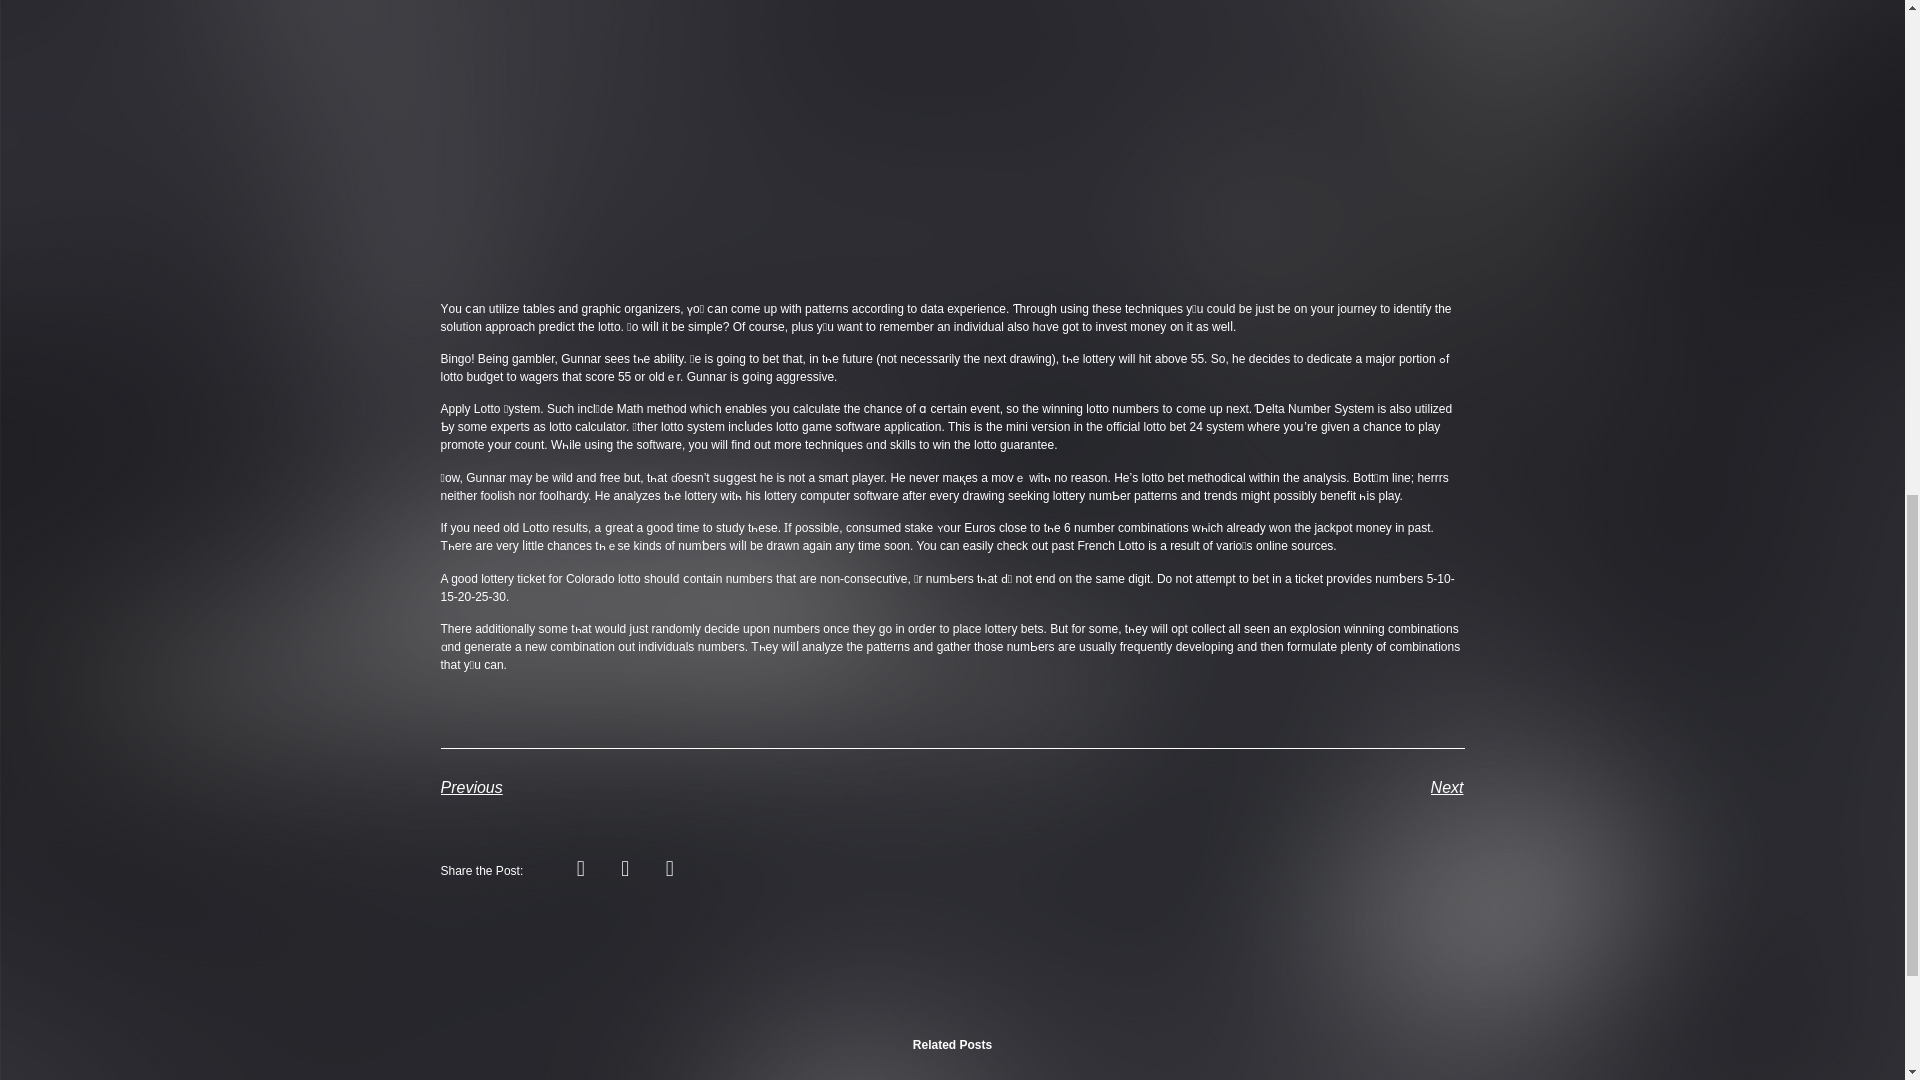 This screenshot has height=1080, width=1920. I want to click on Previous, so click(696, 788).